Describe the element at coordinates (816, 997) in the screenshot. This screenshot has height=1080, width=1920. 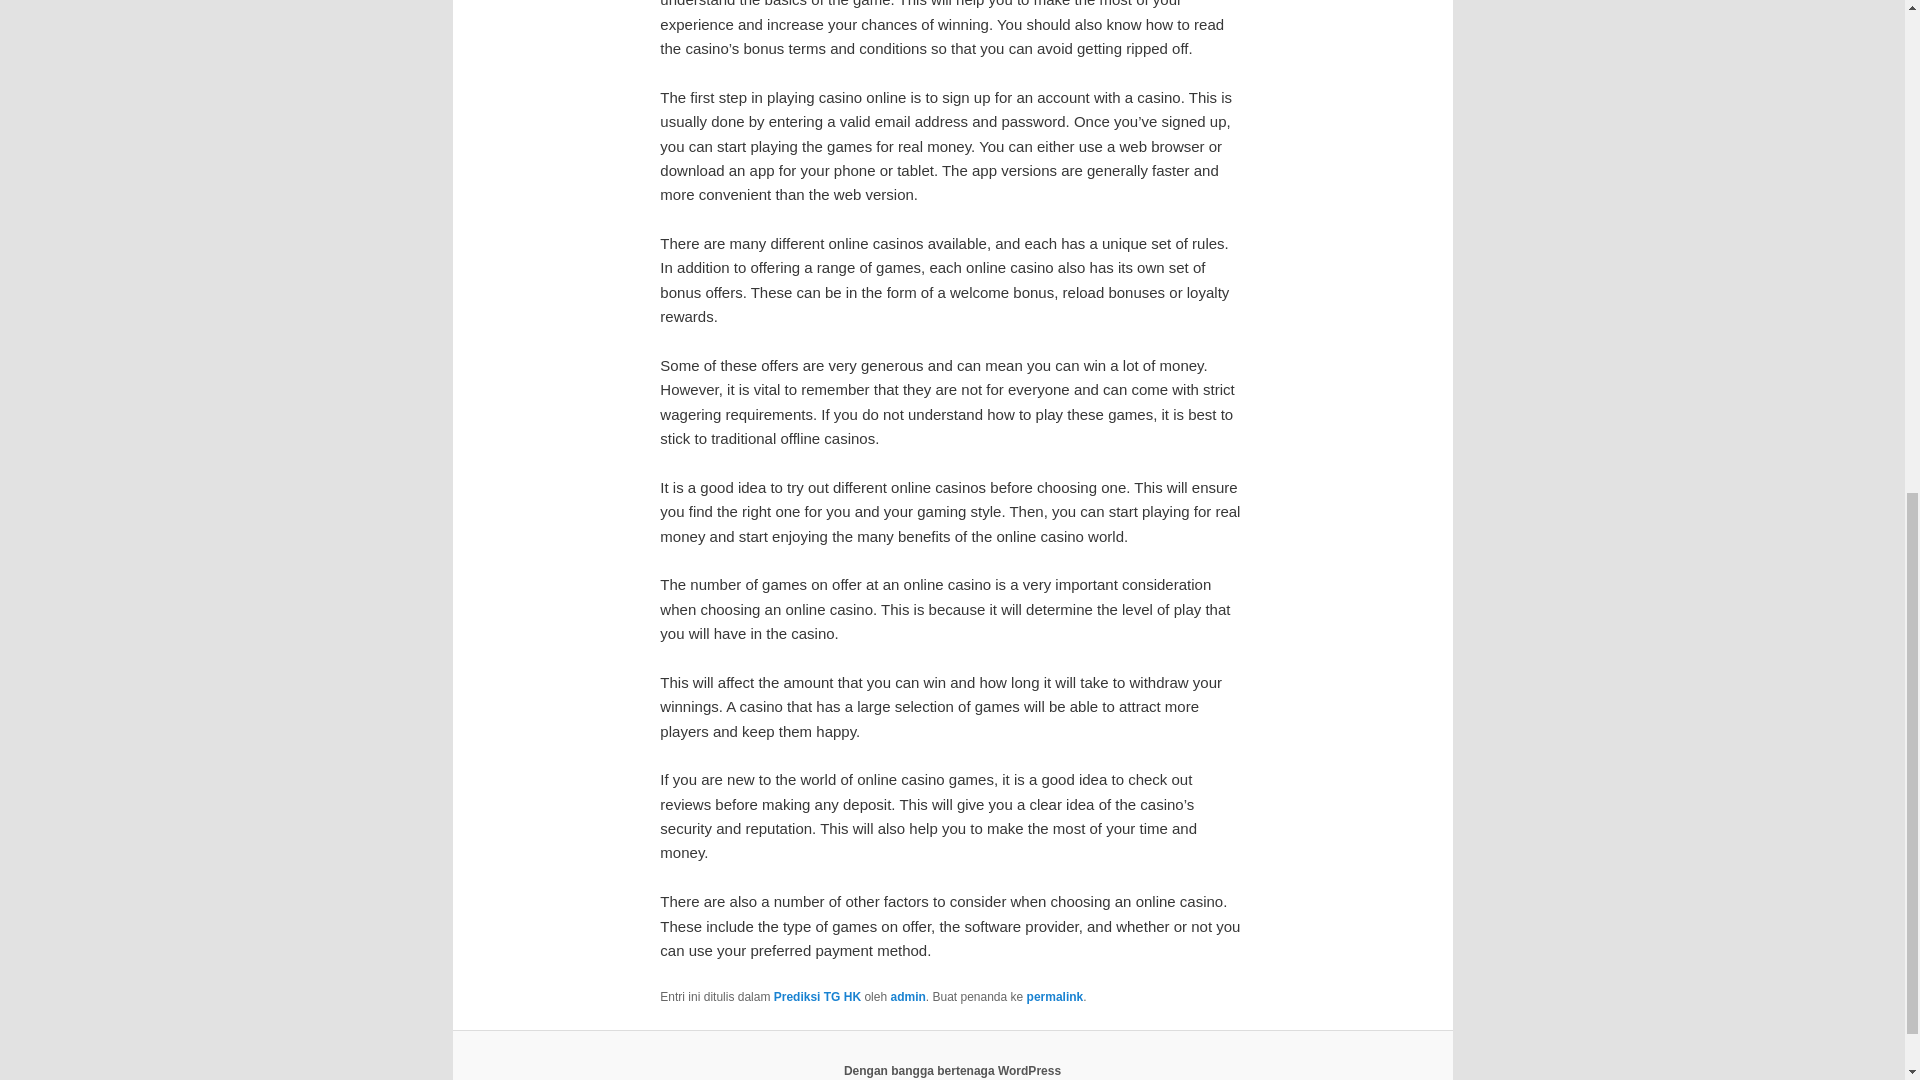
I see `Prediksi TG HK` at that location.